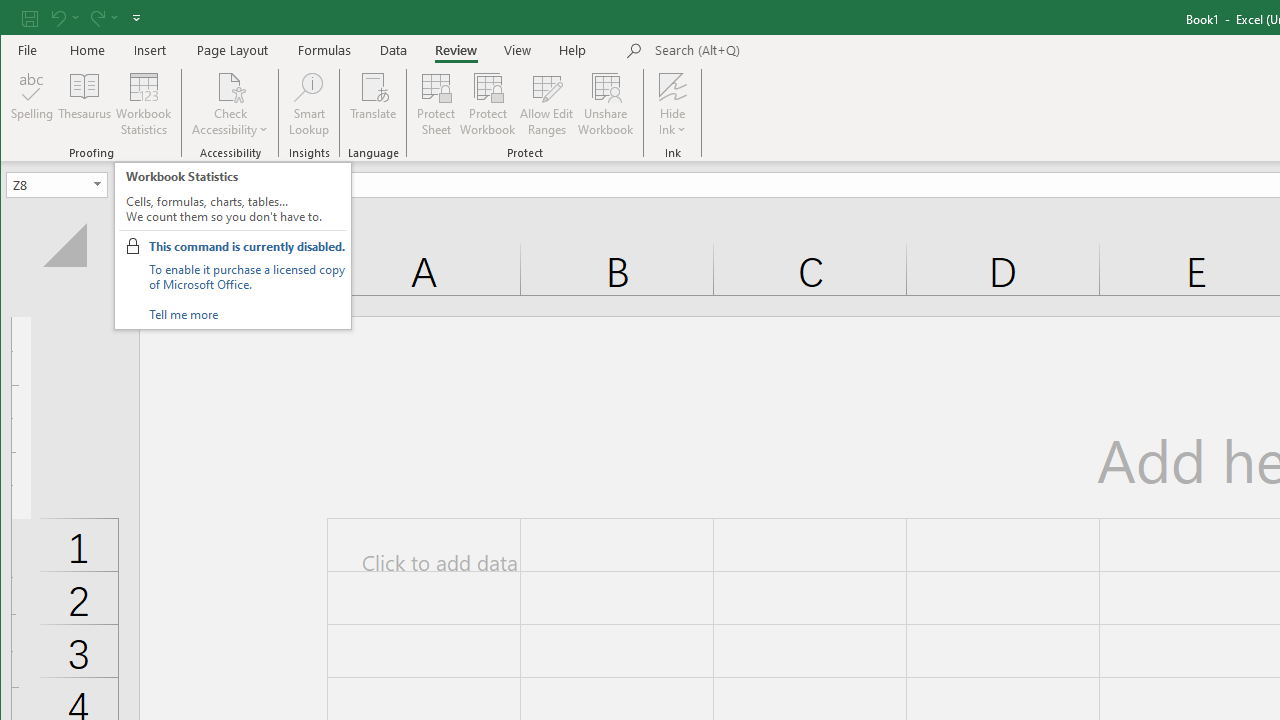  I want to click on Class: NetUIImage, so click(132, 246).